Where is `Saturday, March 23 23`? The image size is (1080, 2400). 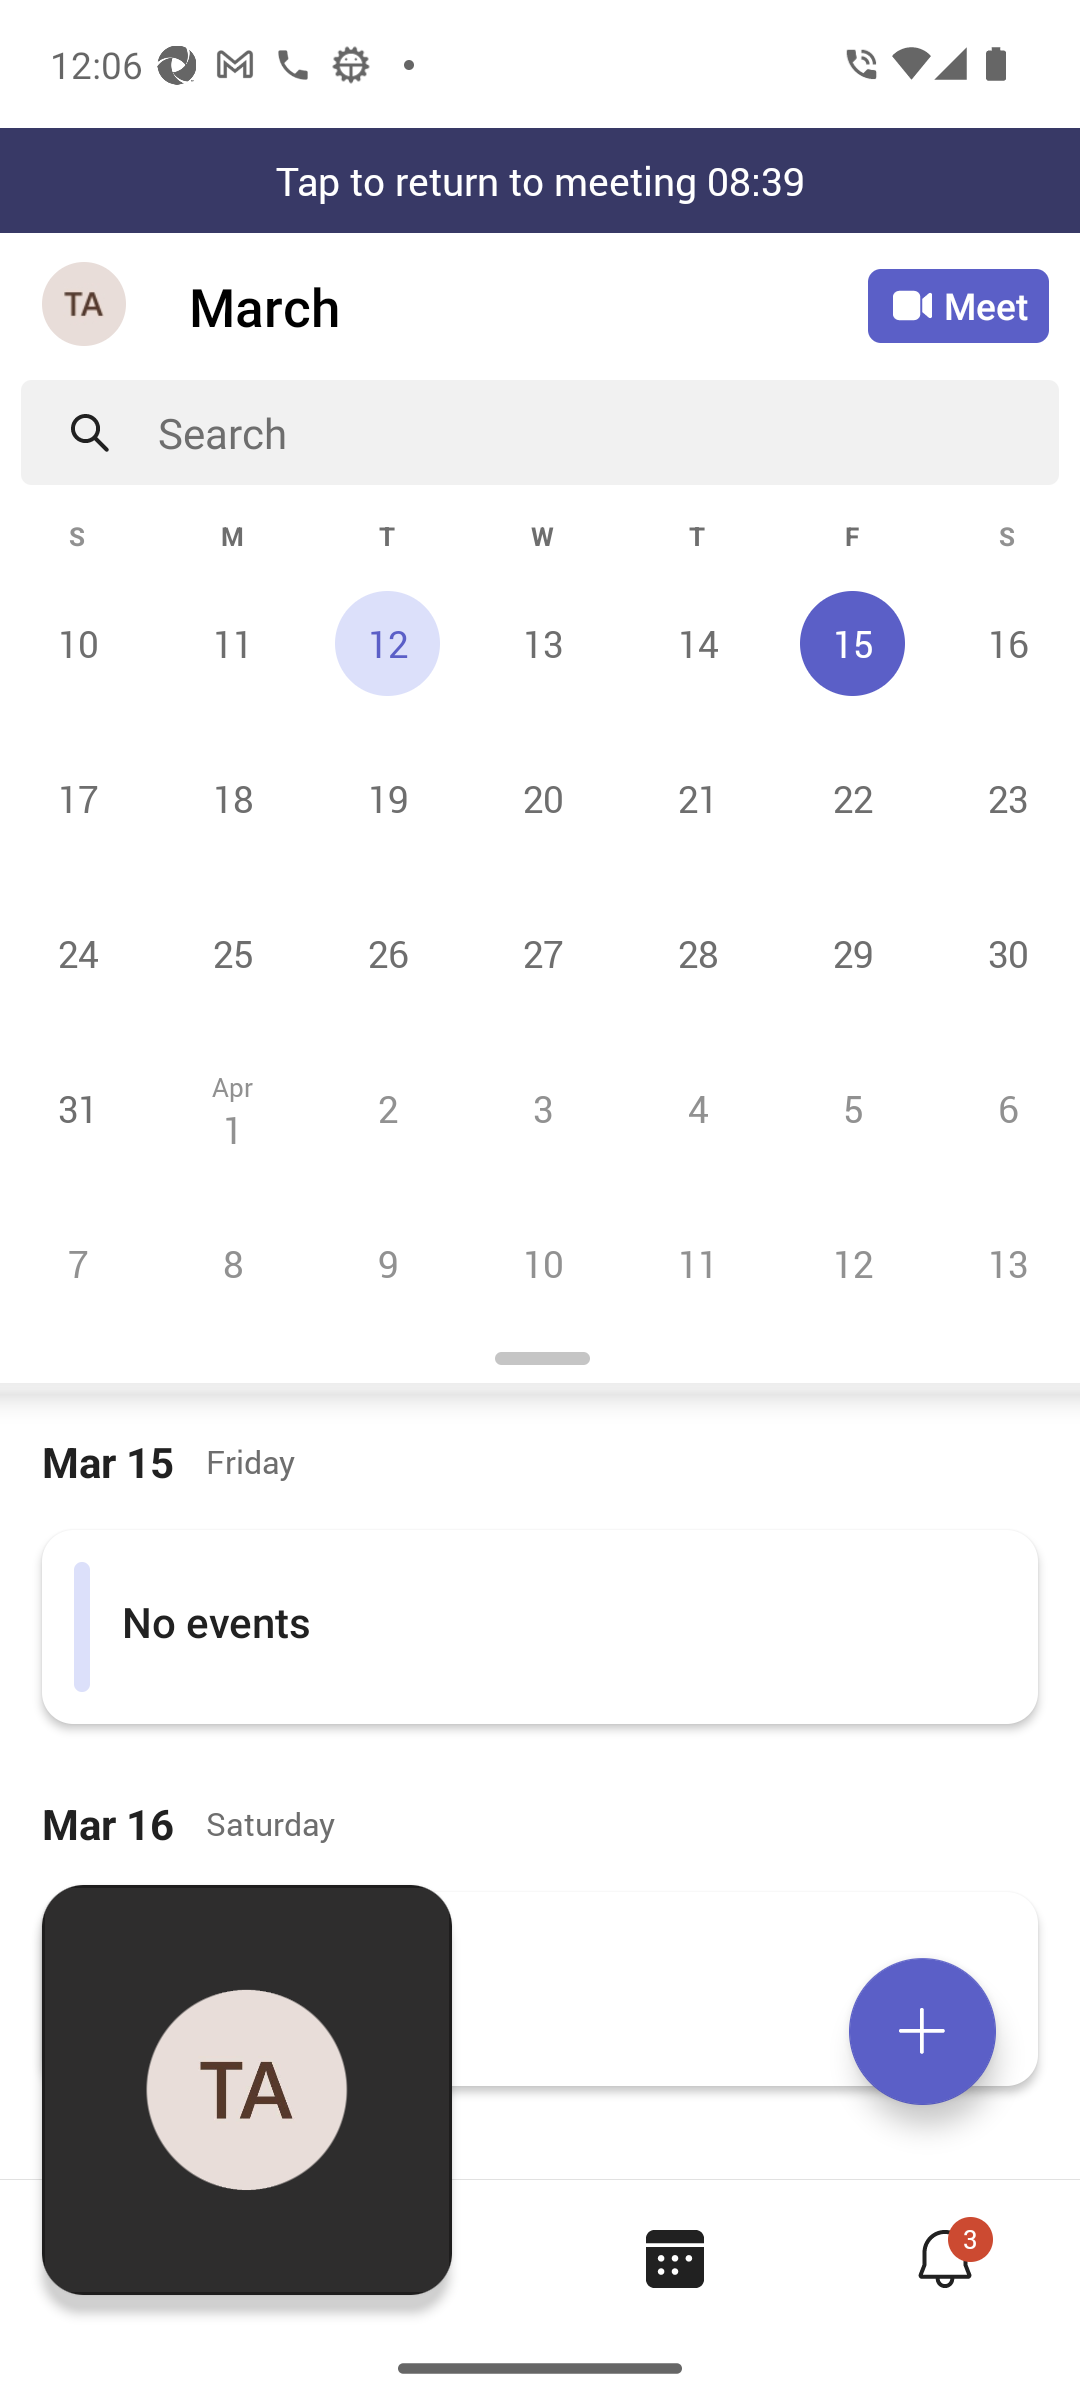
Saturday, March 23 23 is located at coordinates (1004, 798).